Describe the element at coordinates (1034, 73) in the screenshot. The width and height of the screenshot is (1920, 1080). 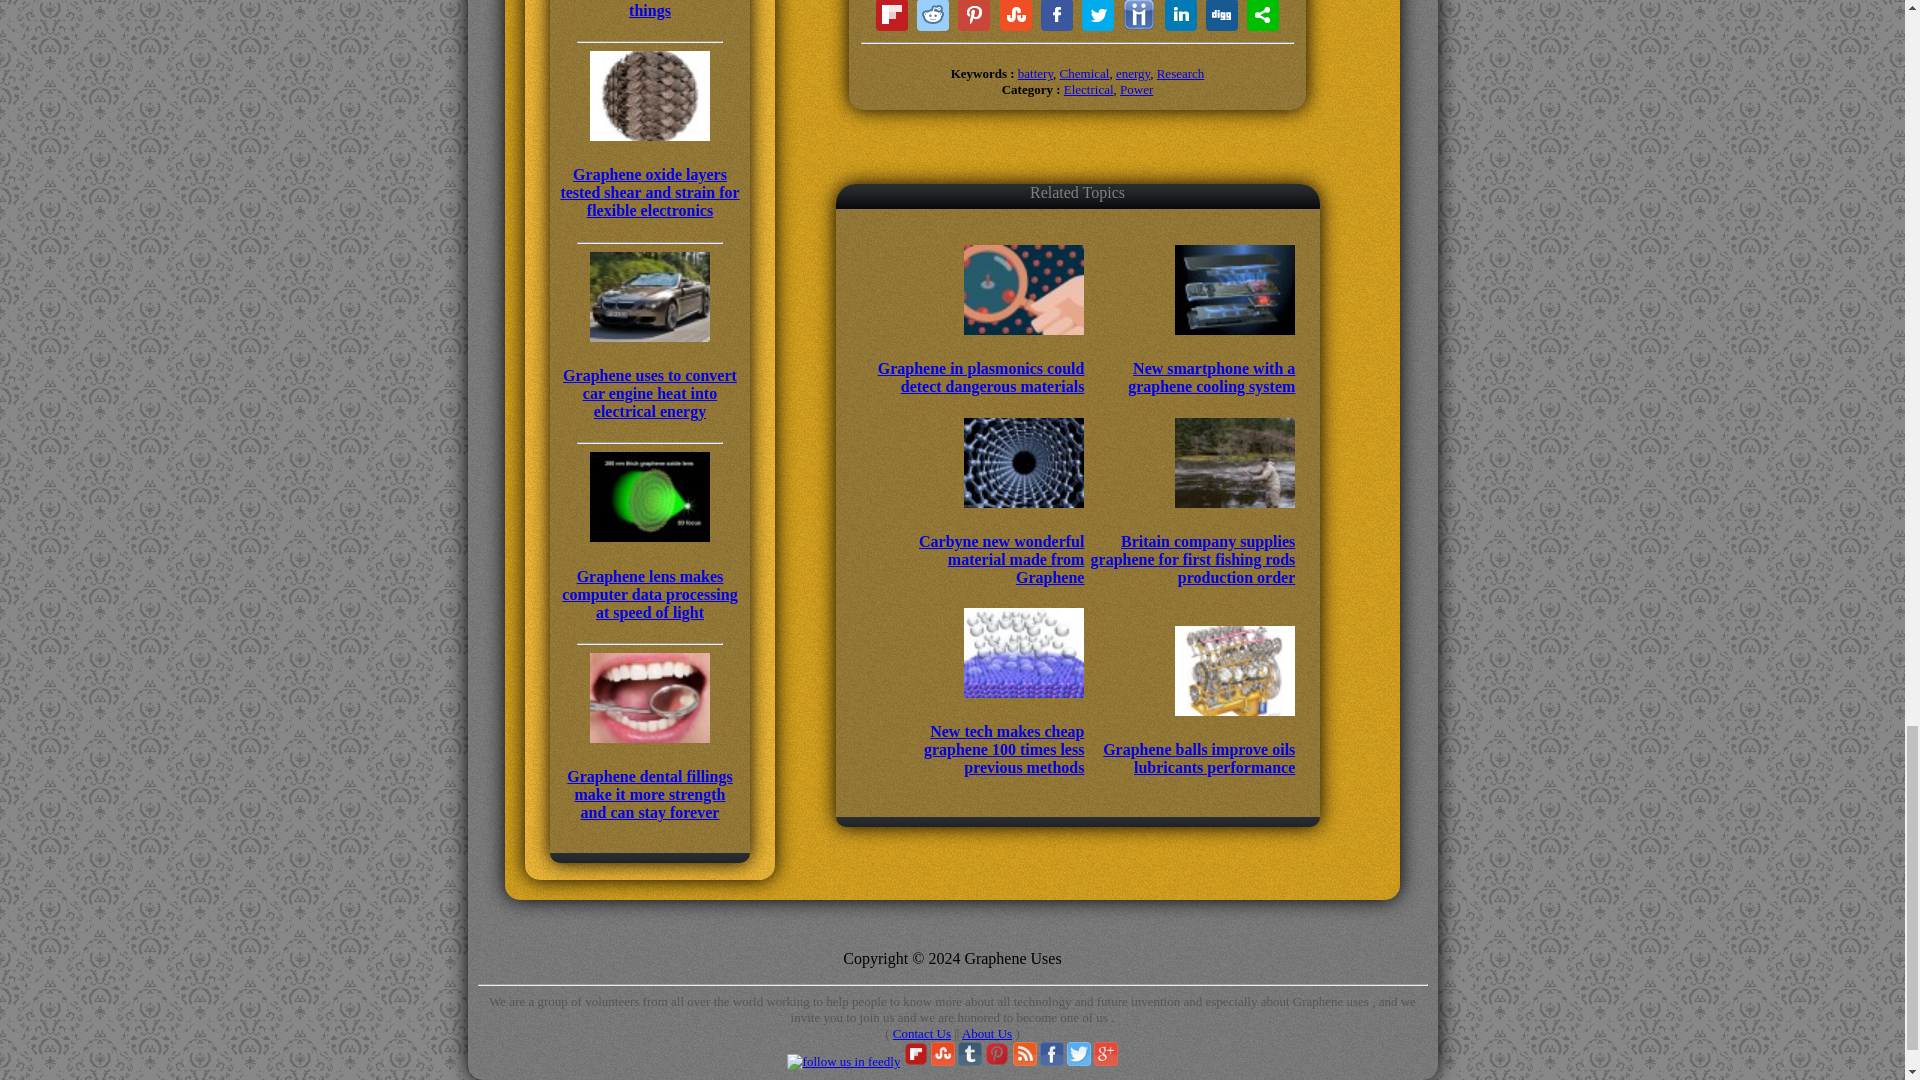
I see `battery` at that location.